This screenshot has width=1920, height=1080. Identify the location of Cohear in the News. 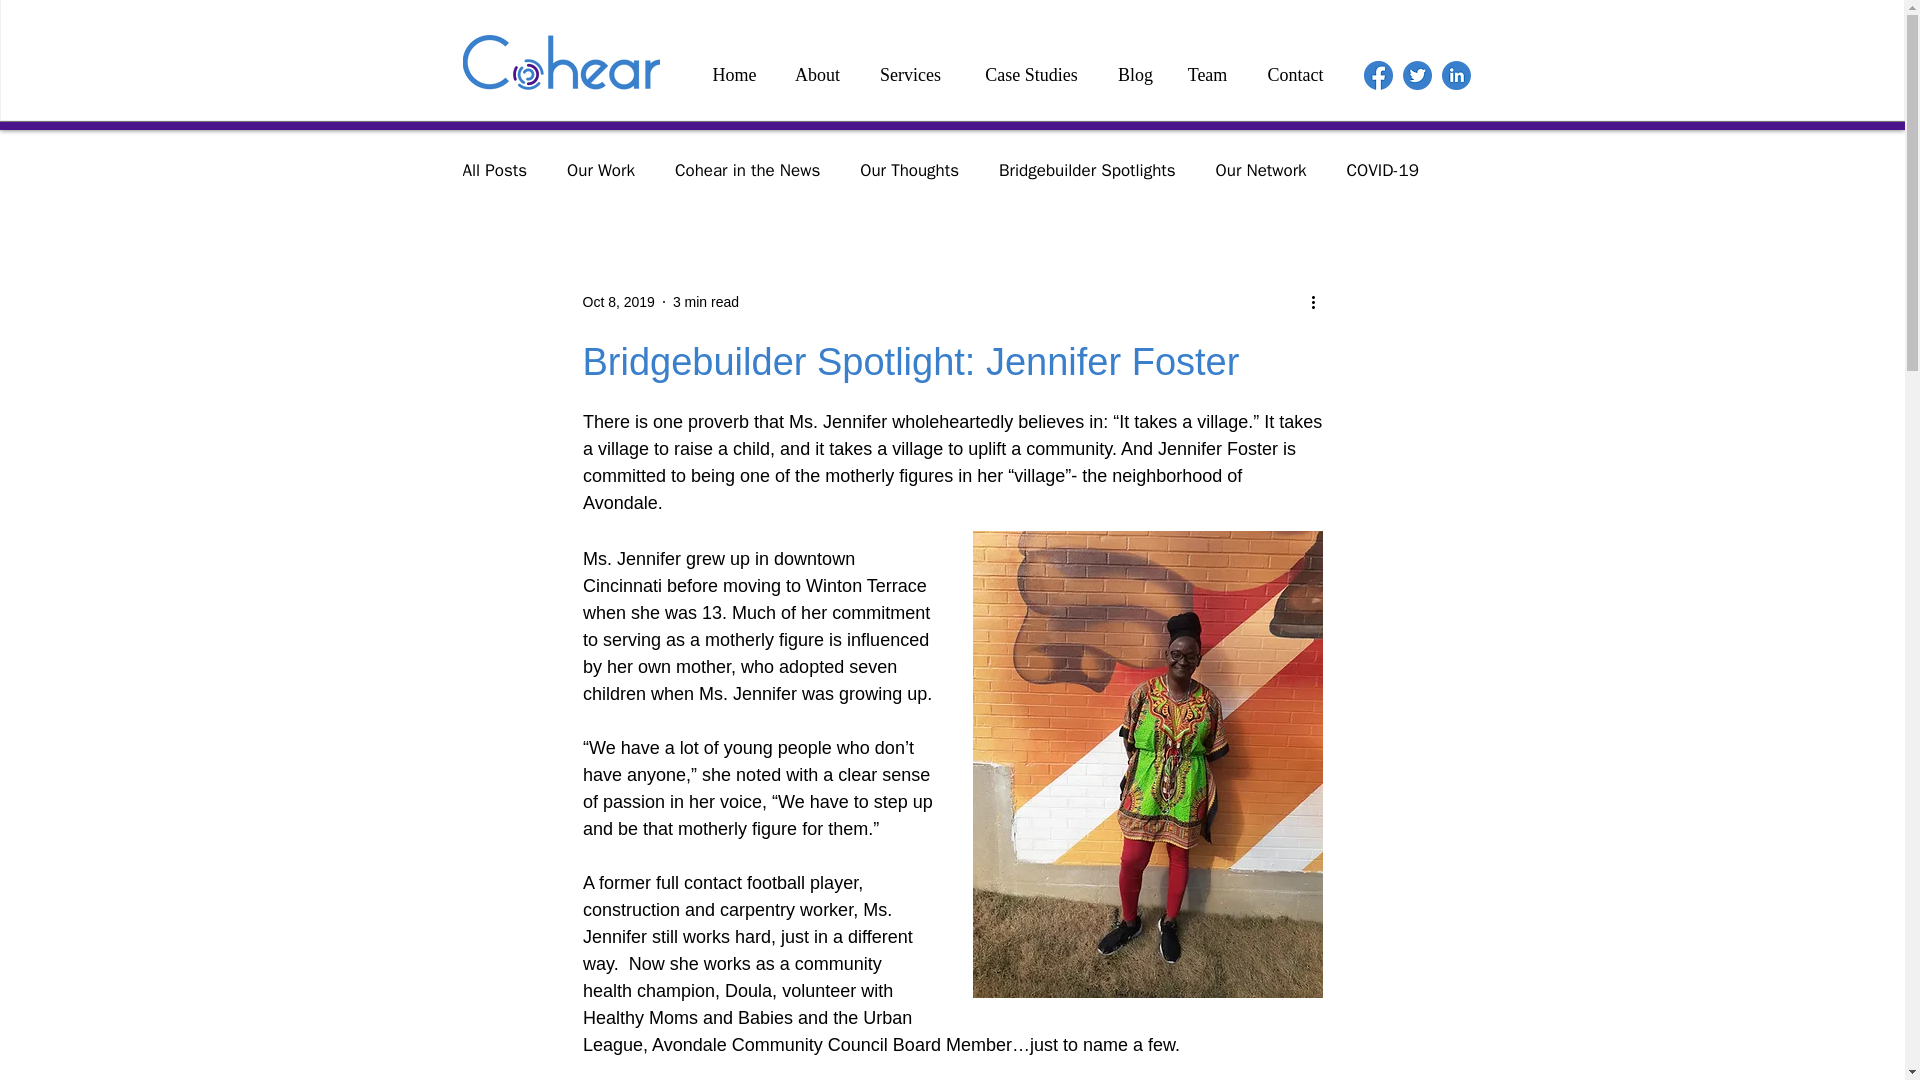
(747, 169).